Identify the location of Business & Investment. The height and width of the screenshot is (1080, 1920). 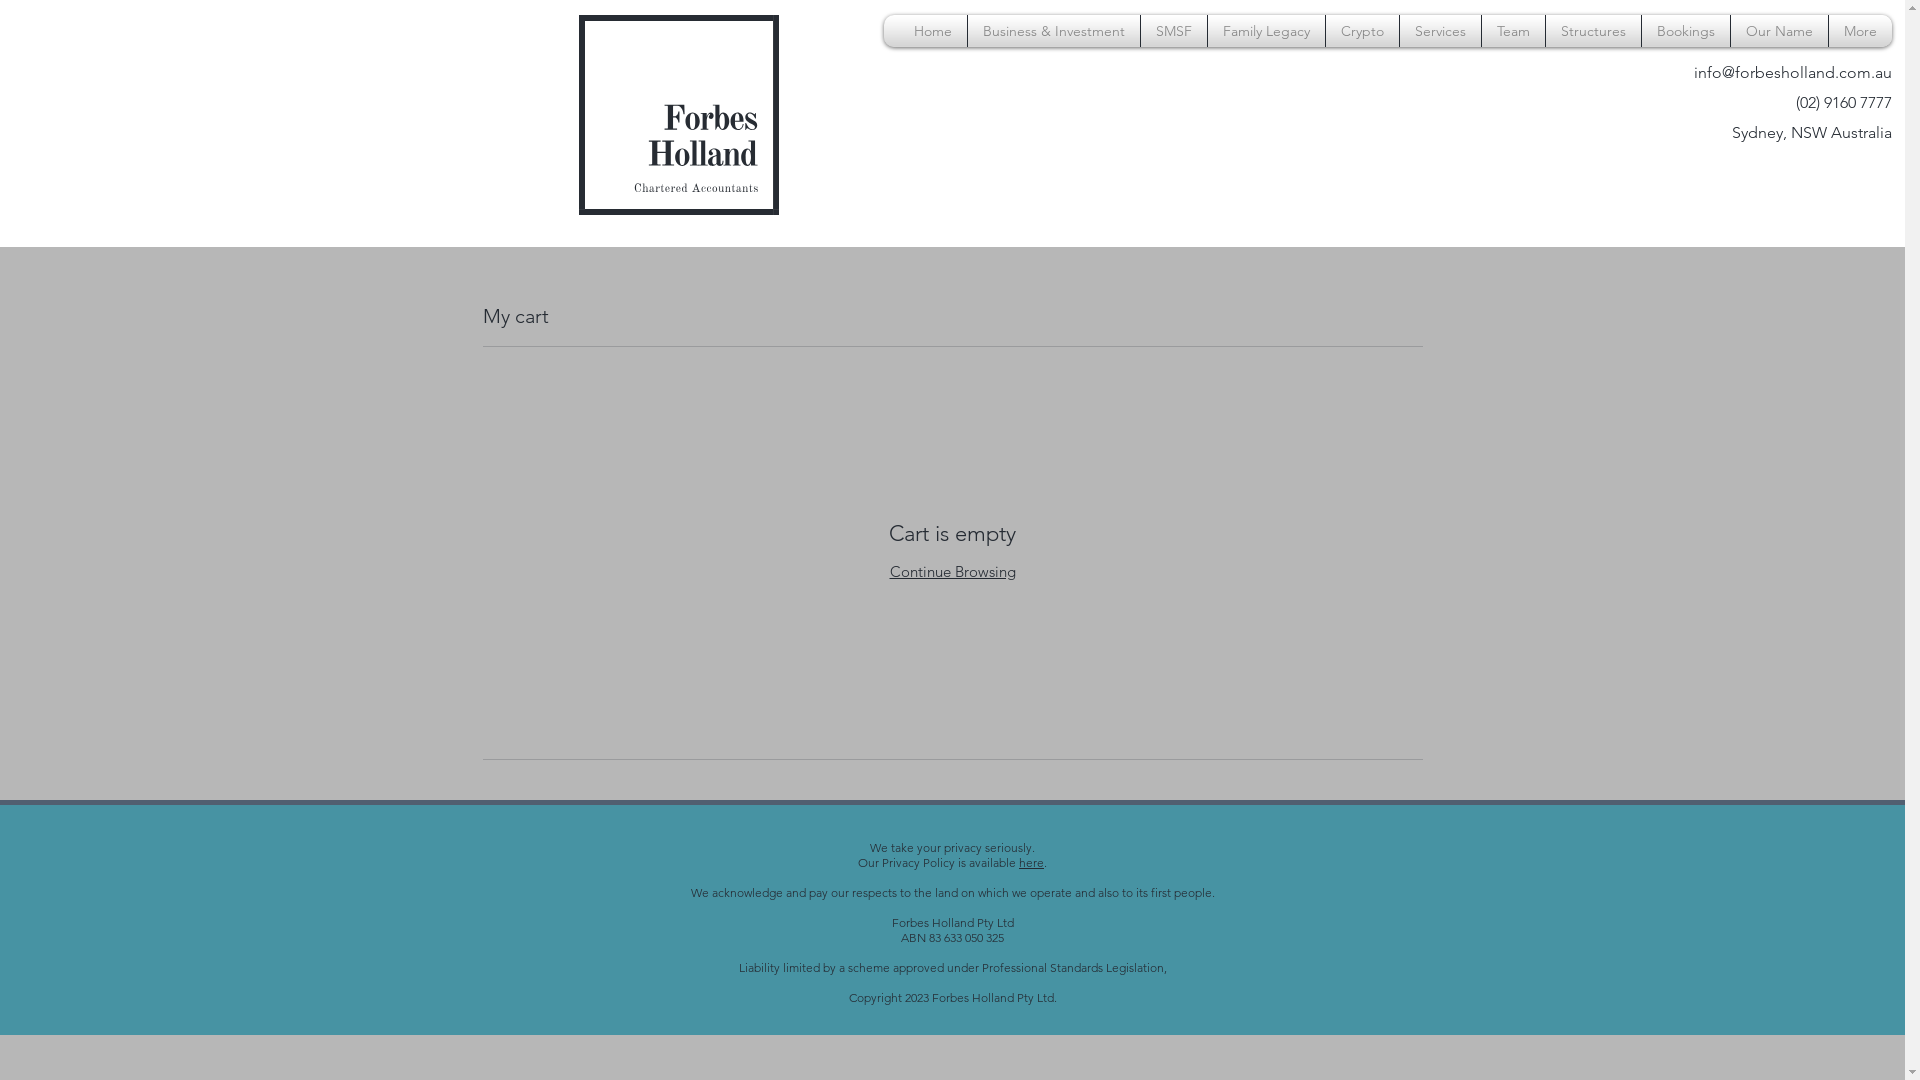
(1054, 31).